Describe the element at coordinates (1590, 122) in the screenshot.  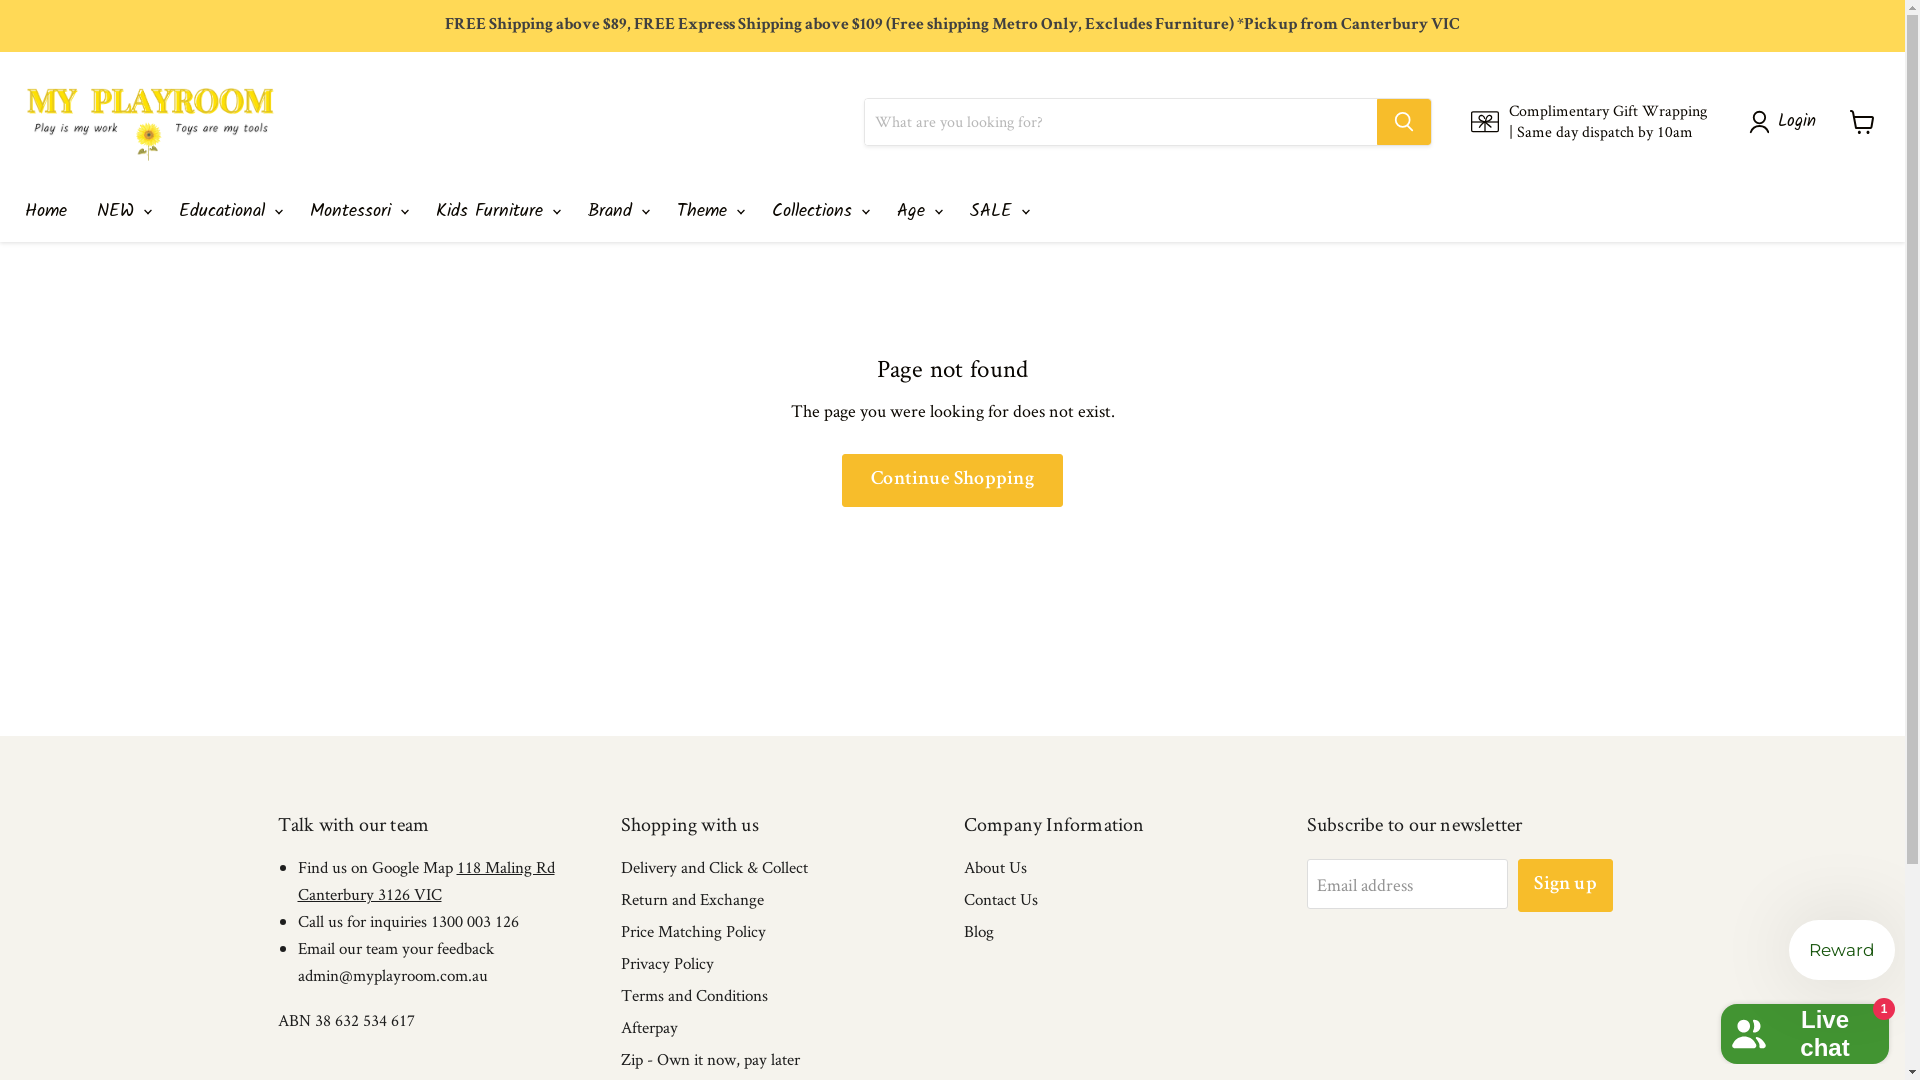
I see `Complimentary Gift Wrapping | Same day dispatch by 10am` at that location.